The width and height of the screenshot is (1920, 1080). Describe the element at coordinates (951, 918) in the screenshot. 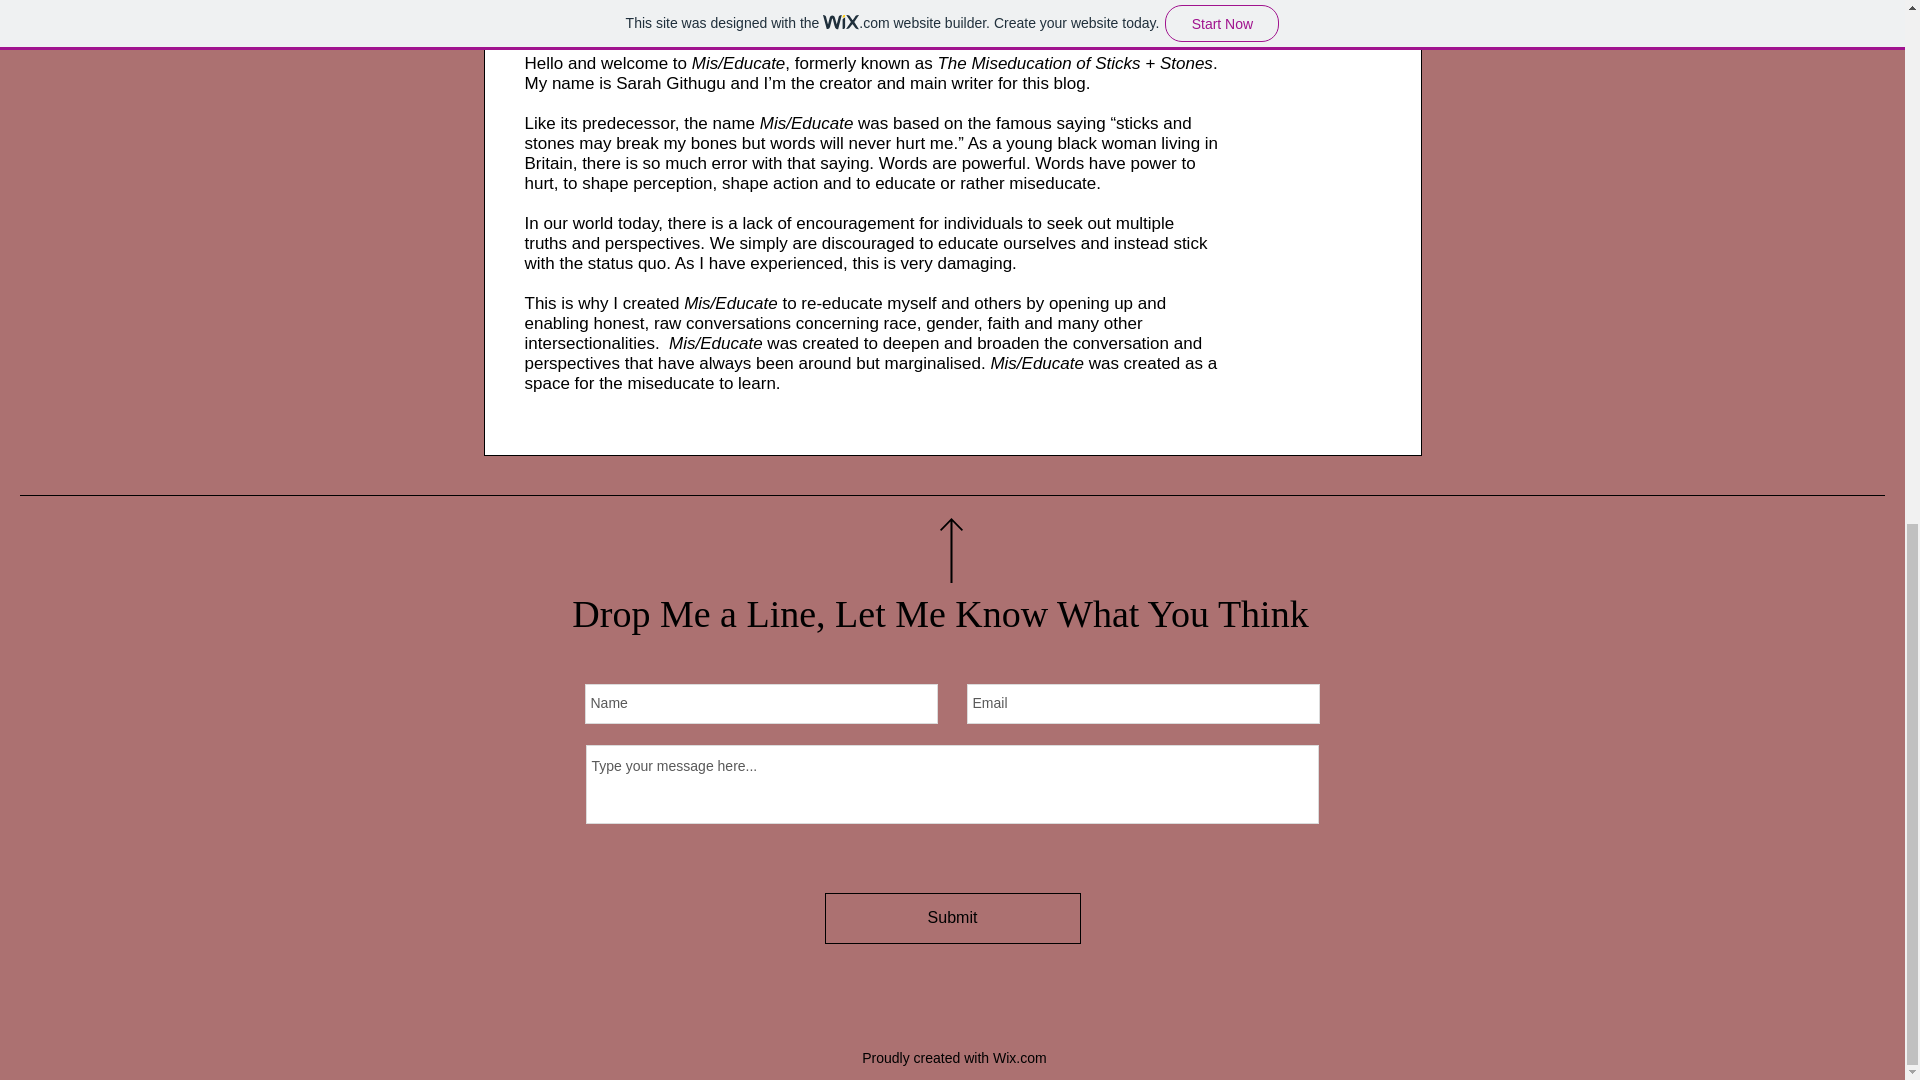

I see `Submit` at that location.